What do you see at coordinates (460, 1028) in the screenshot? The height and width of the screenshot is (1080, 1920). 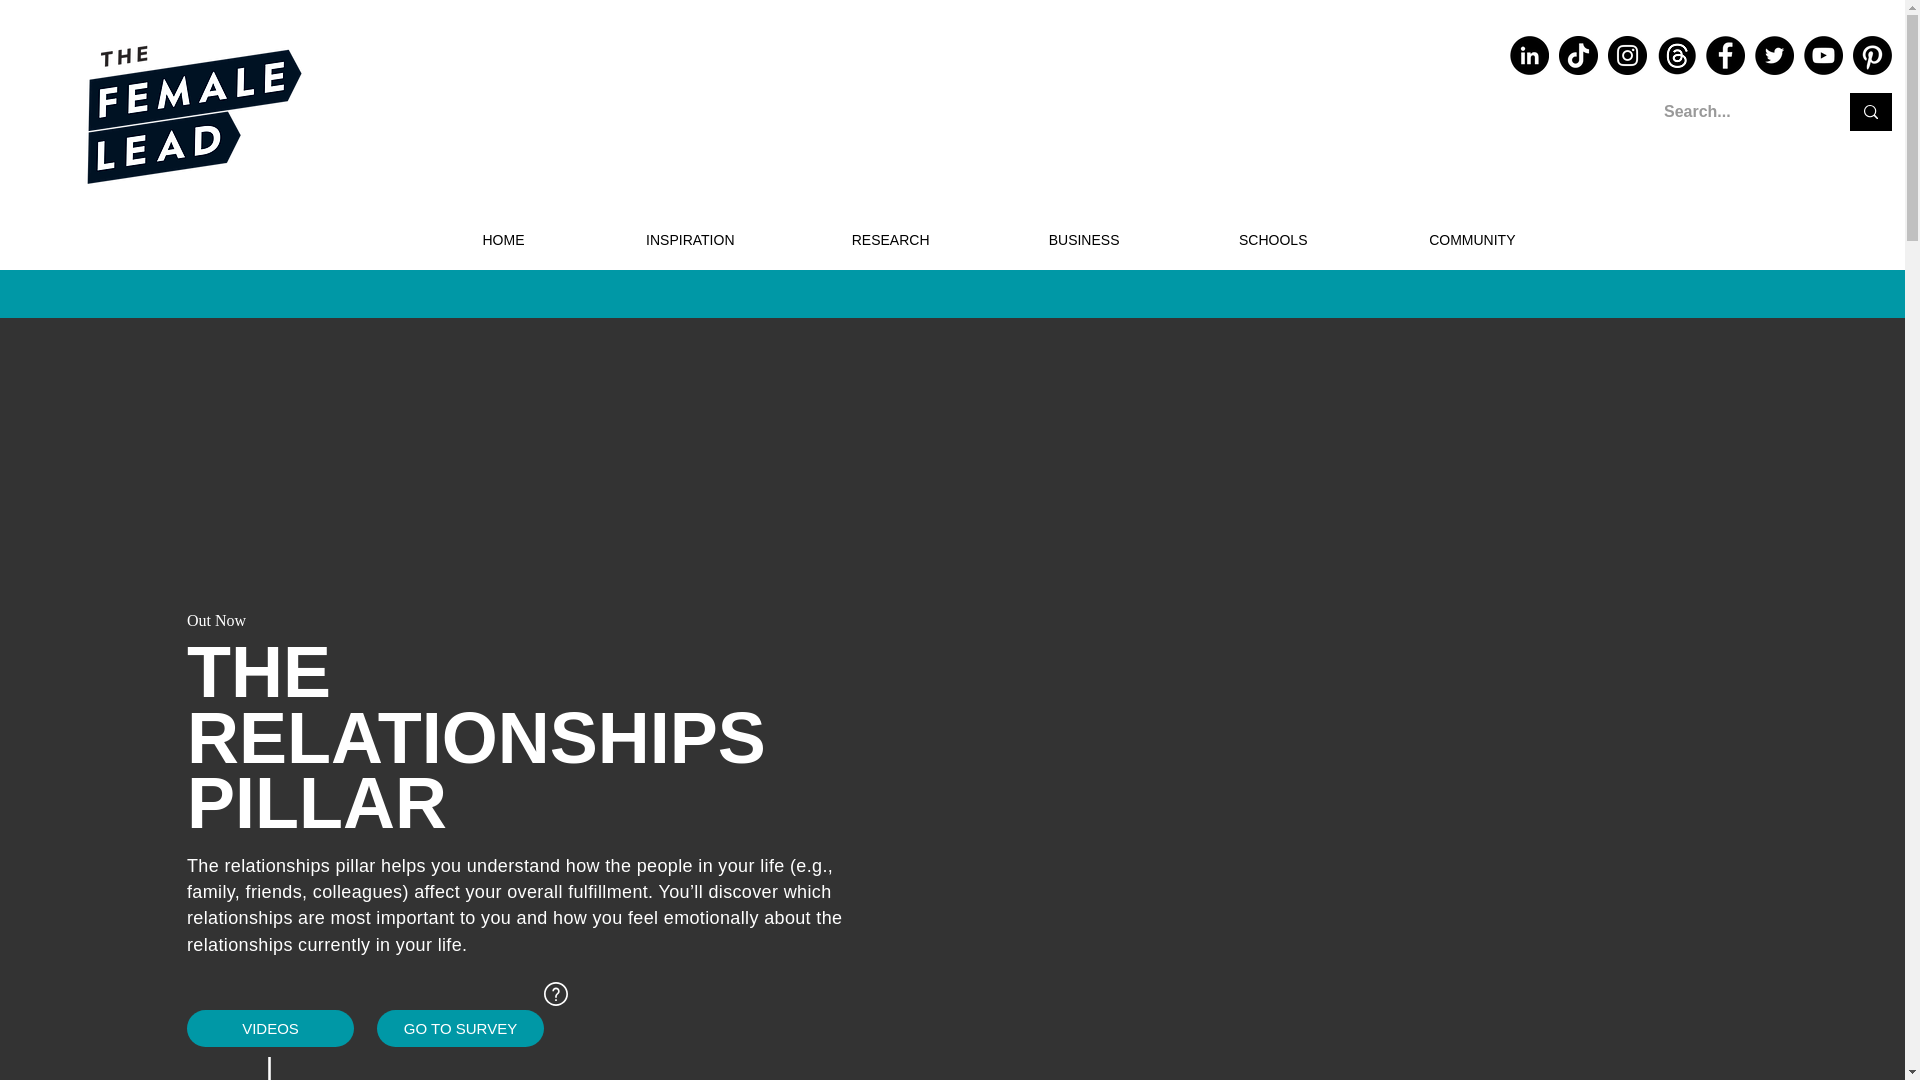 I see `GO TO SURVEY` at bounding box center [460, 1028].